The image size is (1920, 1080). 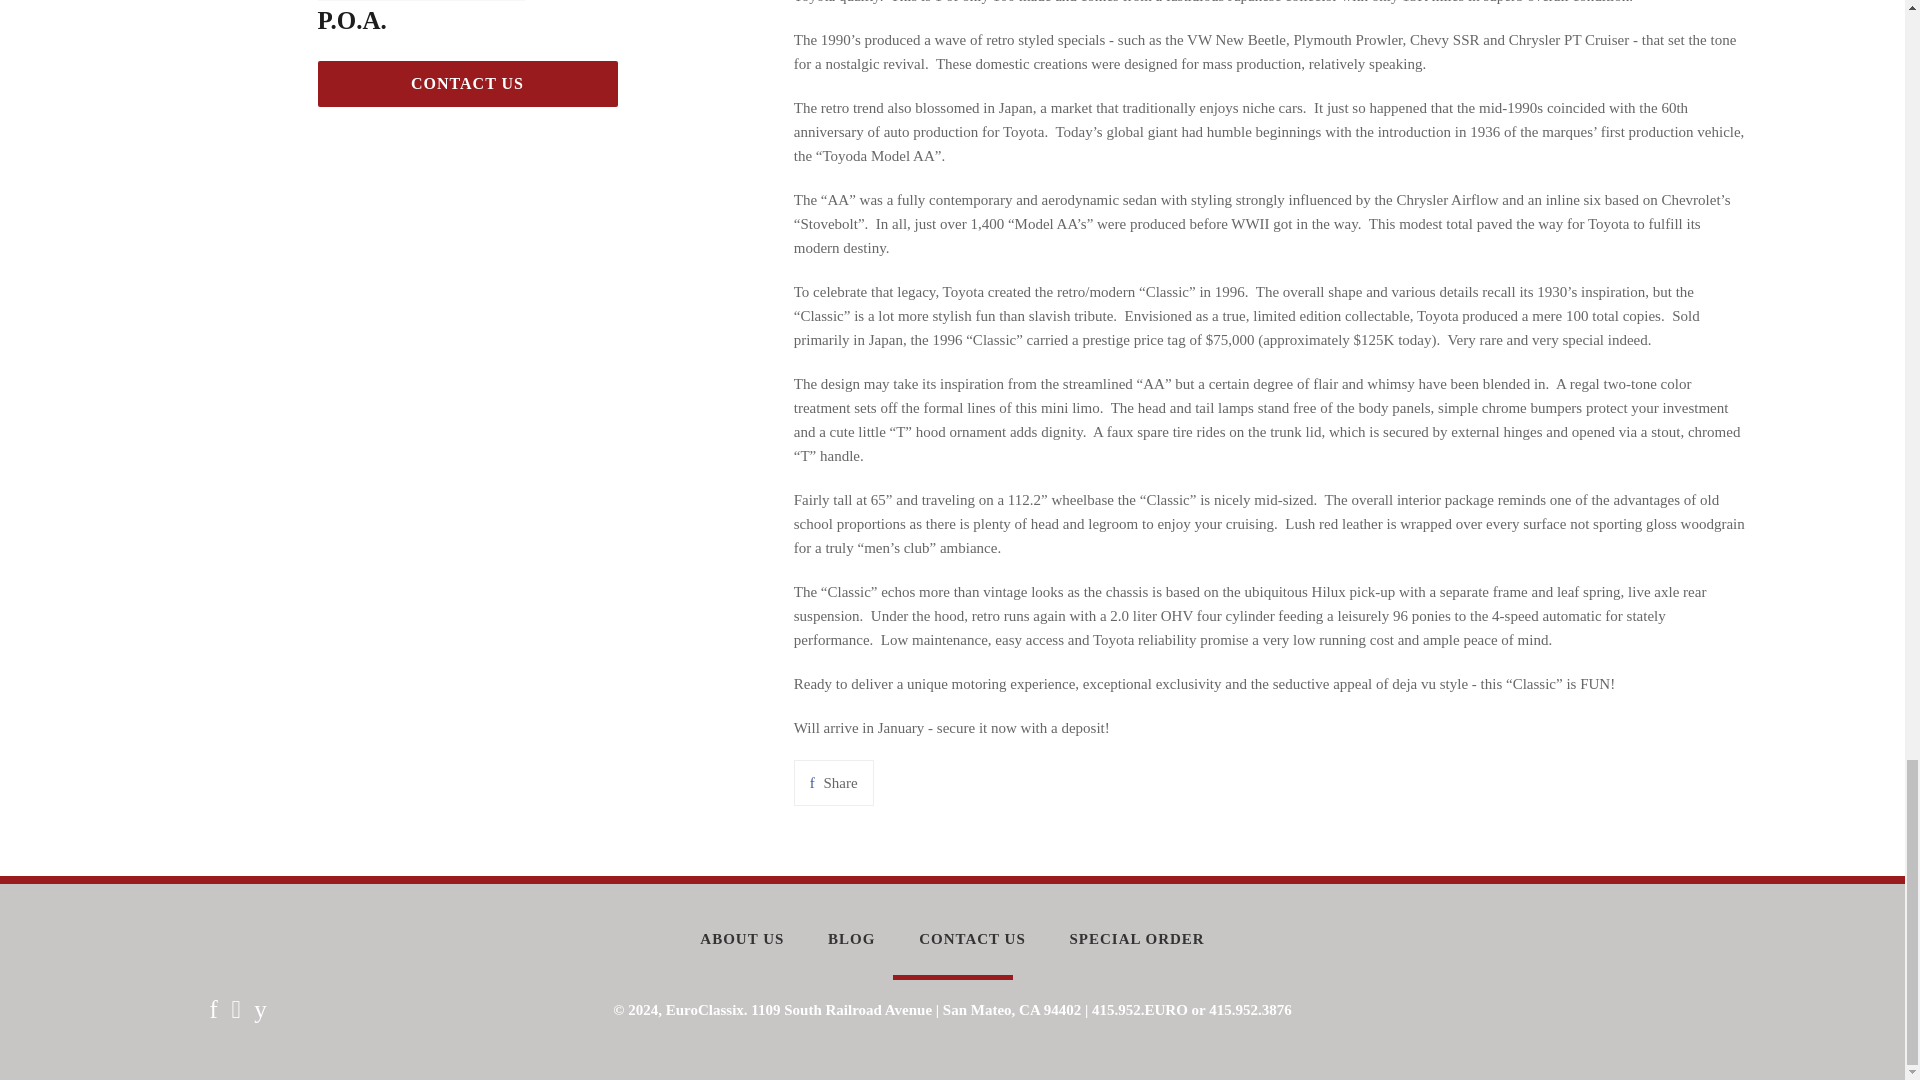 I want to click on ABOUT US, so click(x=742, y=939).